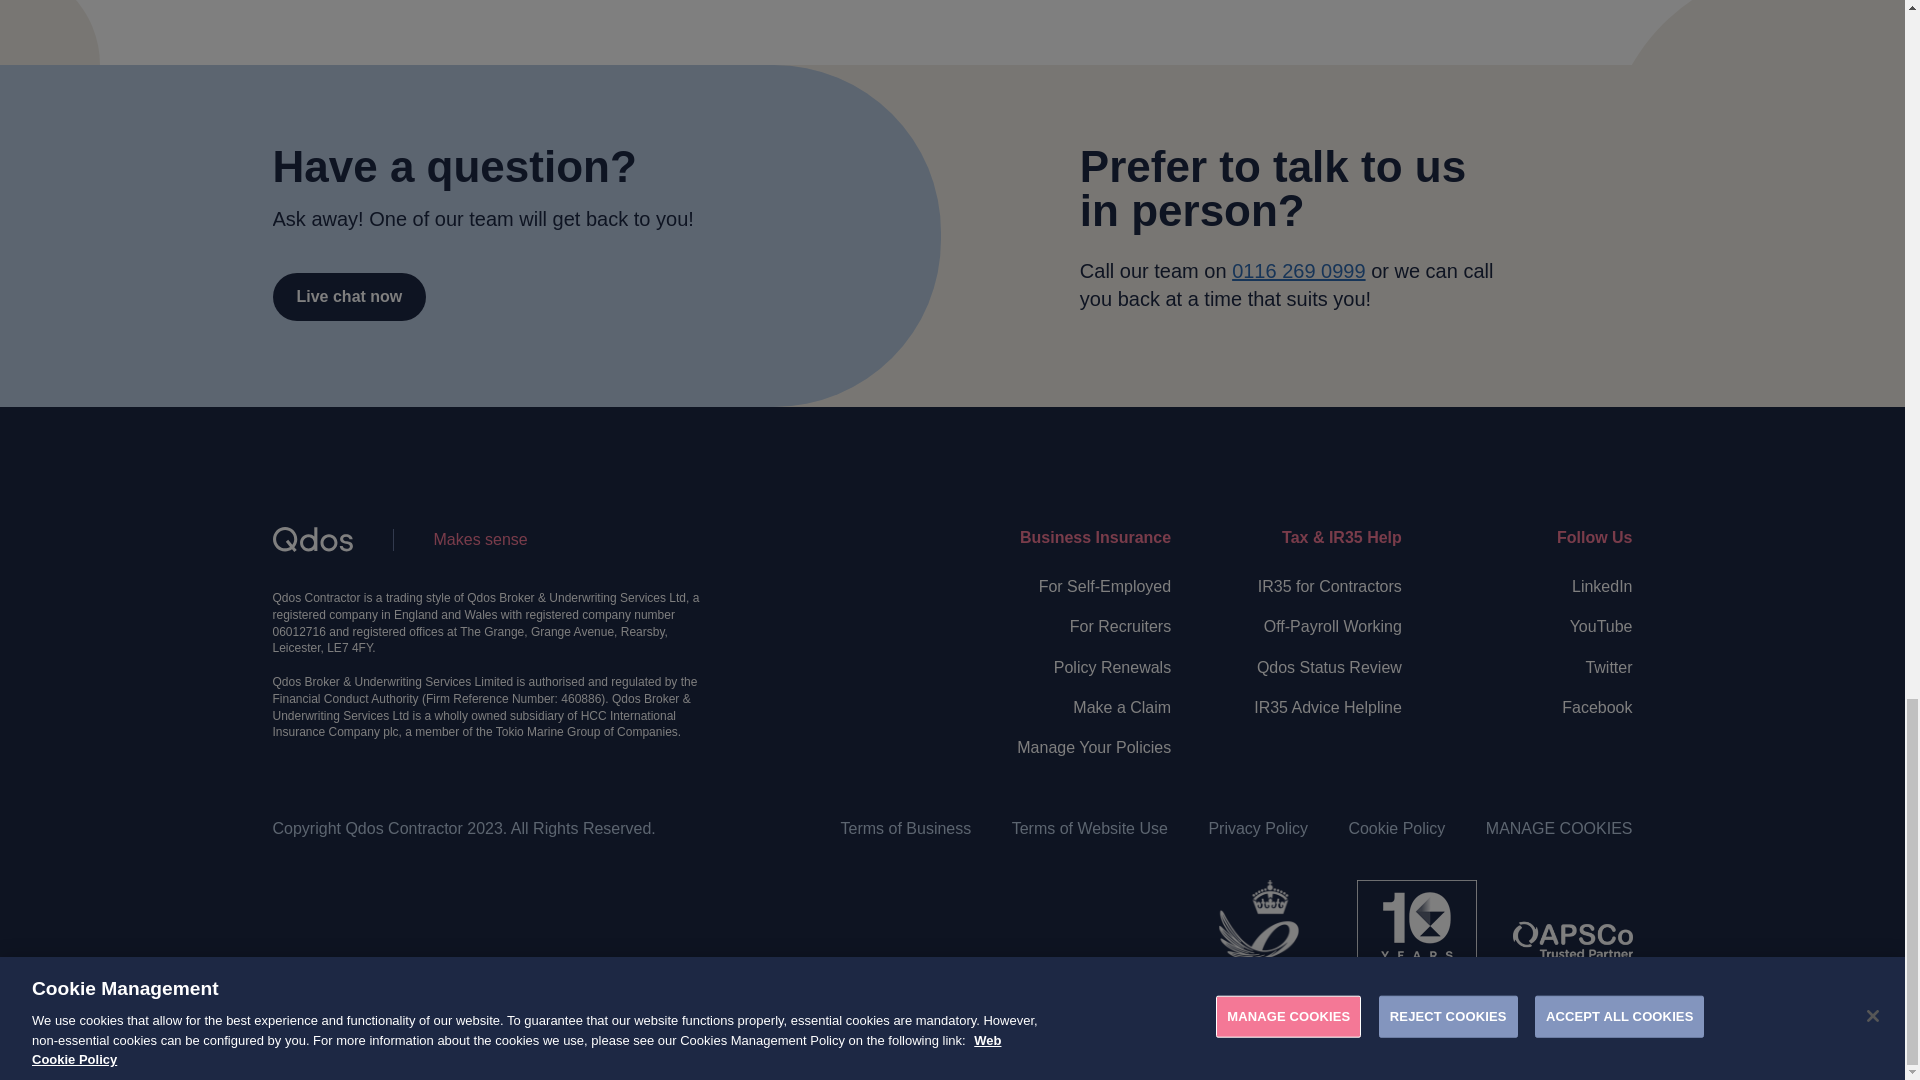  Describe the element at coordinates (1298, 270) in the screenshot. I see `Call 0116 269 0999` at that location.